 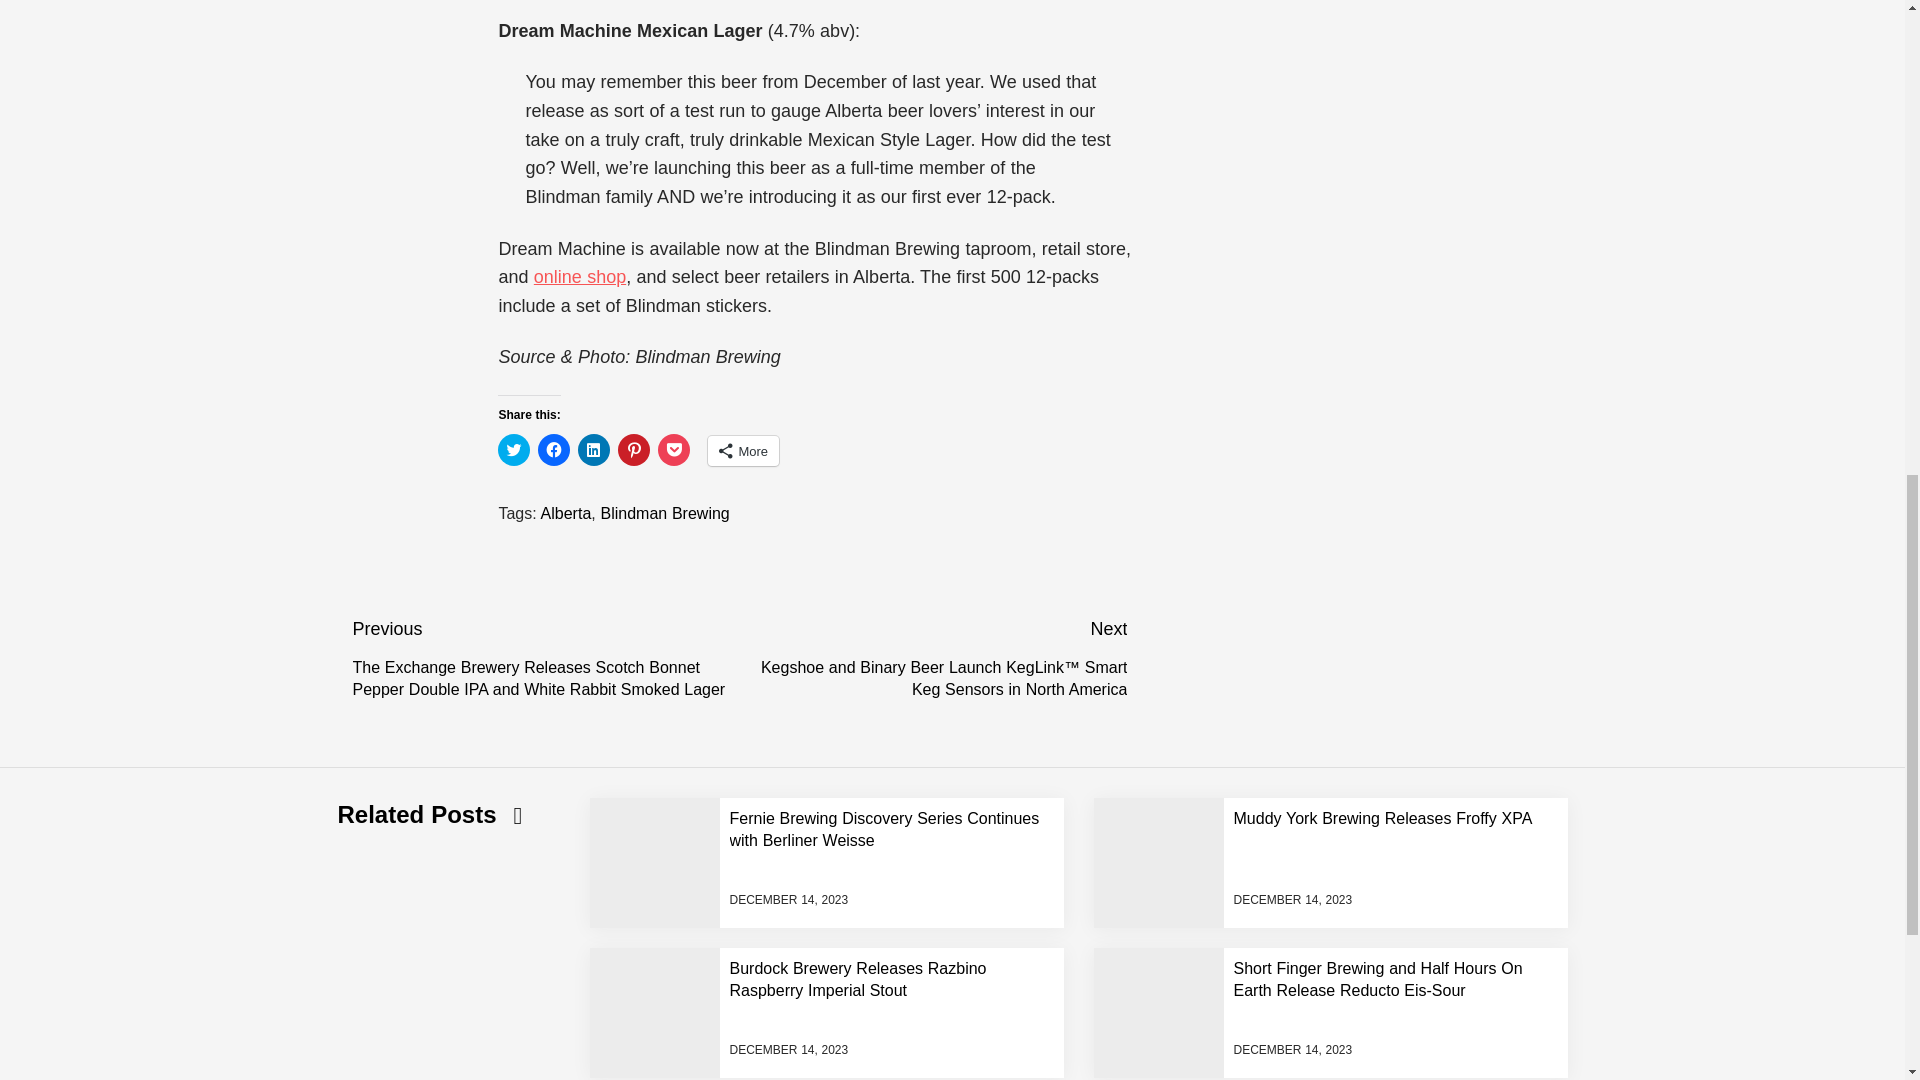 I want to click on Click to share on Facebook, so click(x=554, y=450).